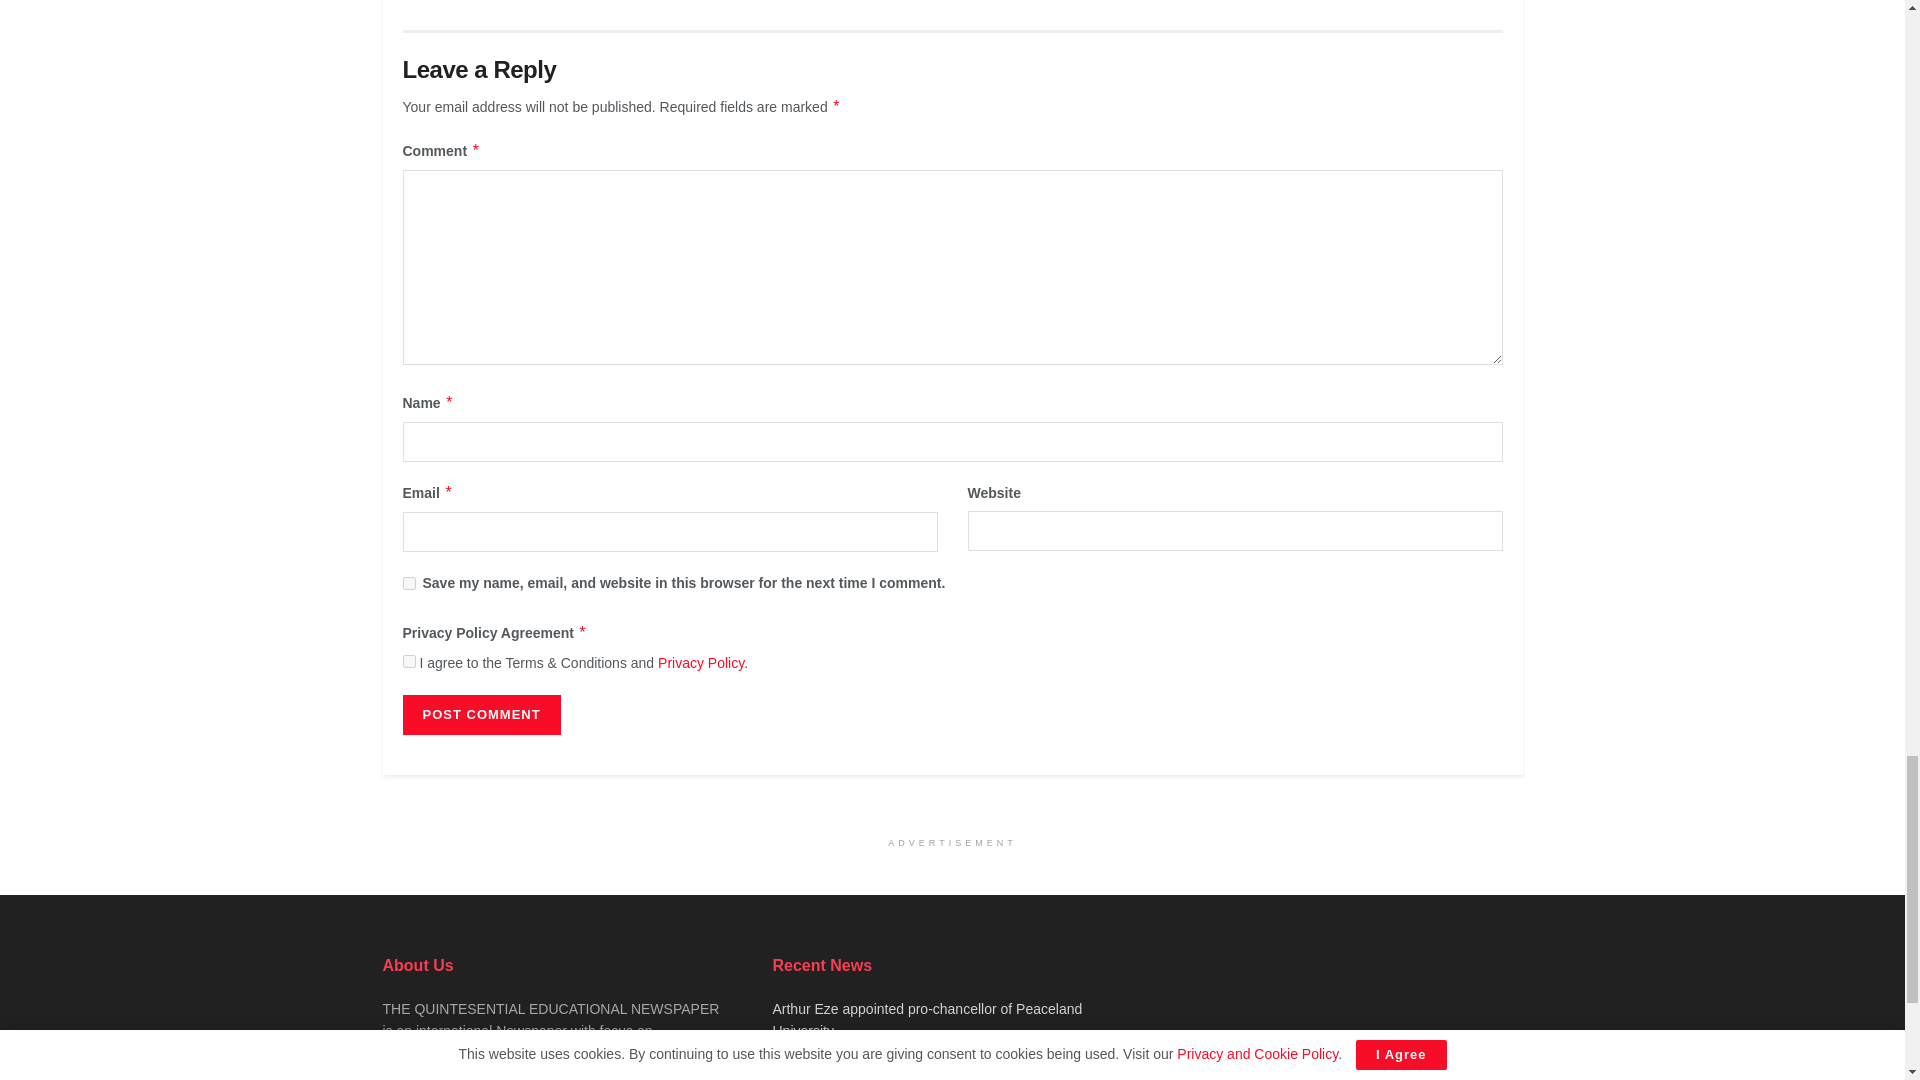  Describe the element at coordinates (408, 582) in the screenshot. I see `yes` at that location.